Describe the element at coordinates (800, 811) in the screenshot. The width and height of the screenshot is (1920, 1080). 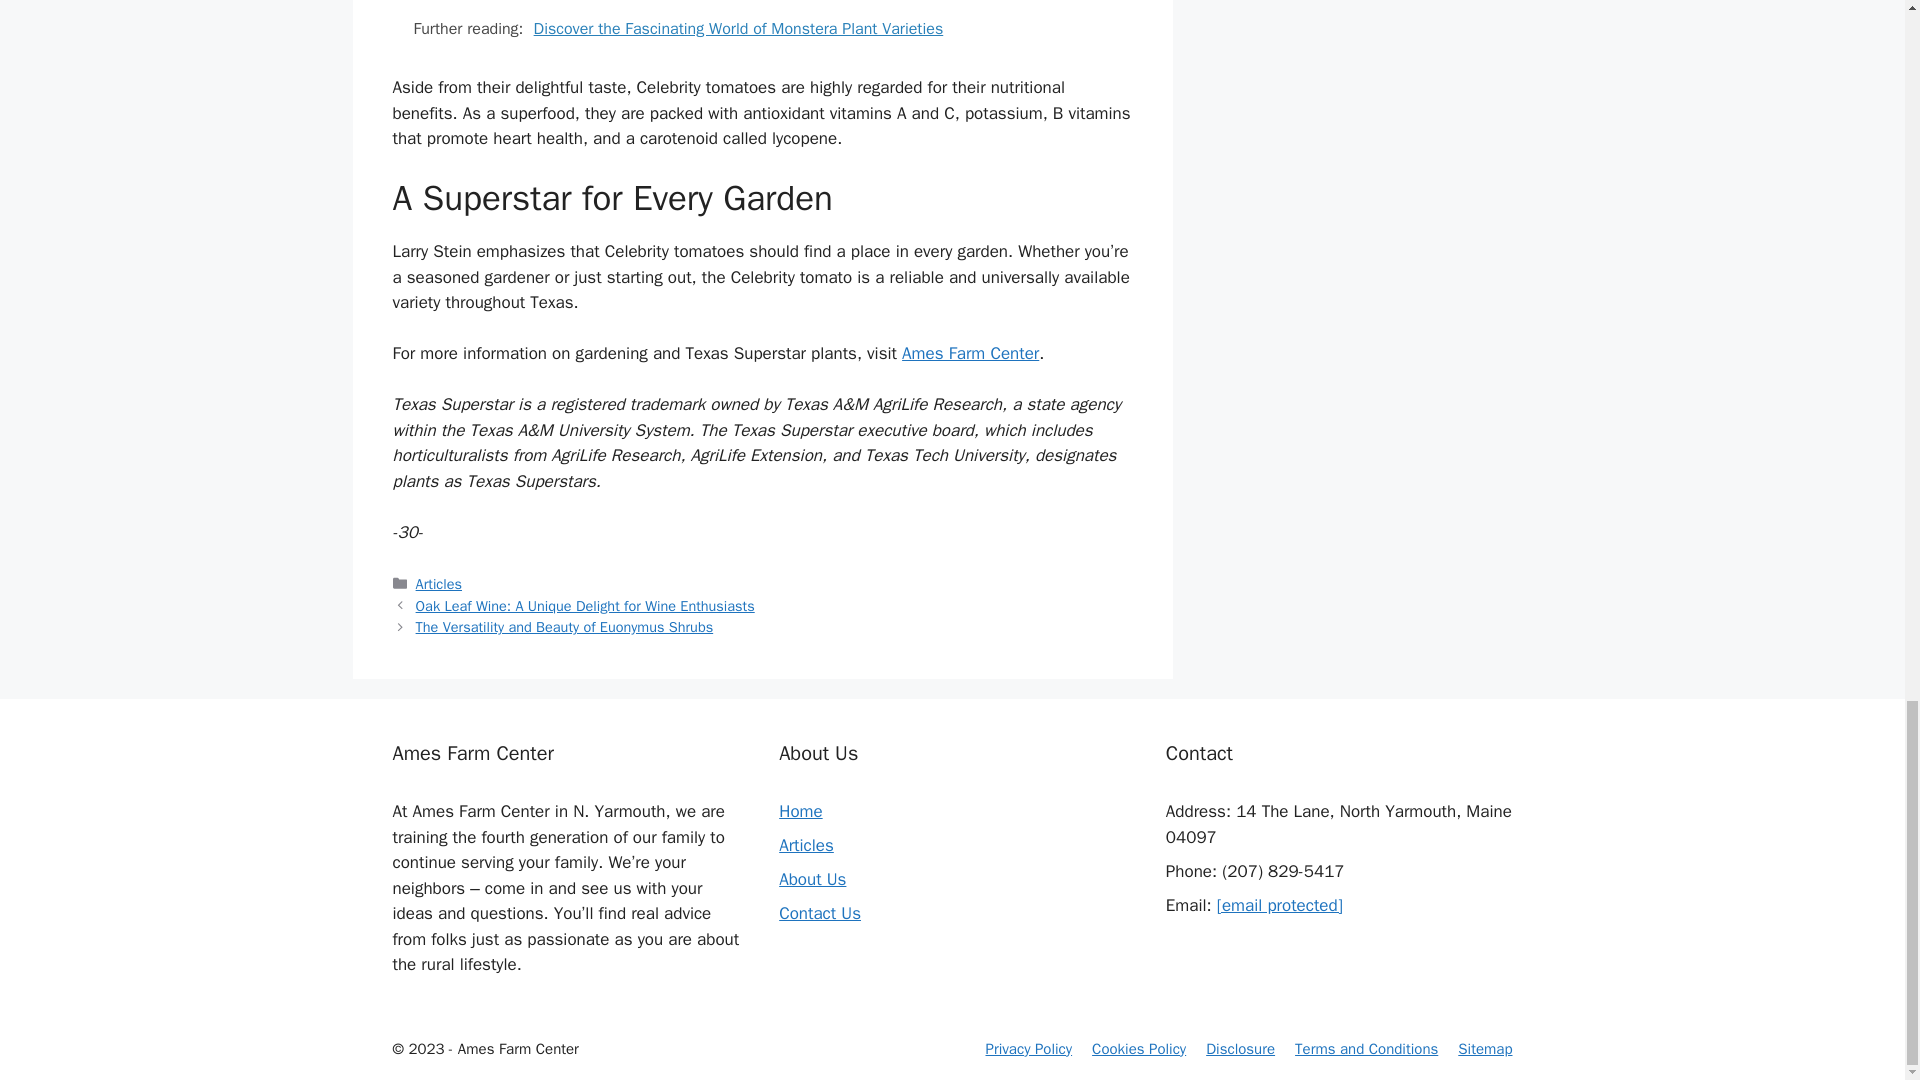
I see `Home` at that location.